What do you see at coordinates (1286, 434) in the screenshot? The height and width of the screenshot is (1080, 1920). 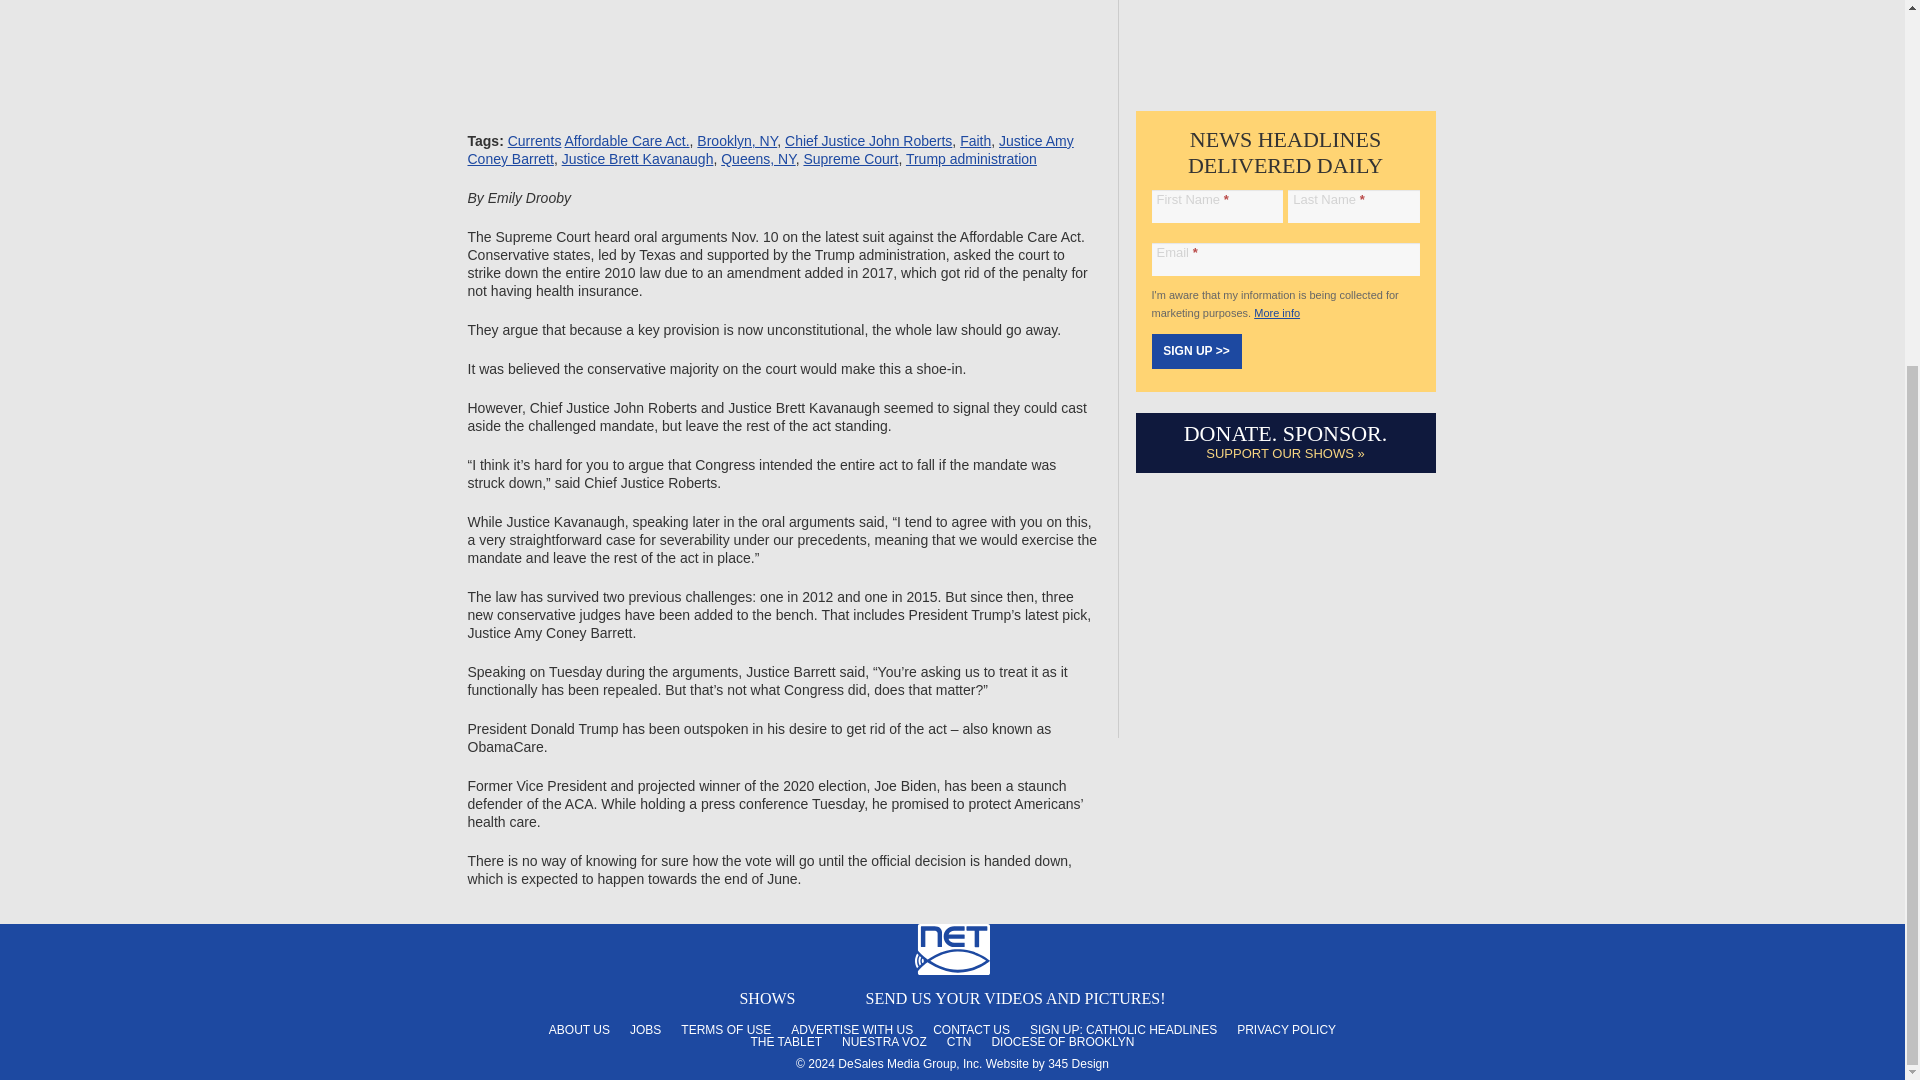 I see `DONATE. SPONSOR.` at bounding box center [1286, 434].